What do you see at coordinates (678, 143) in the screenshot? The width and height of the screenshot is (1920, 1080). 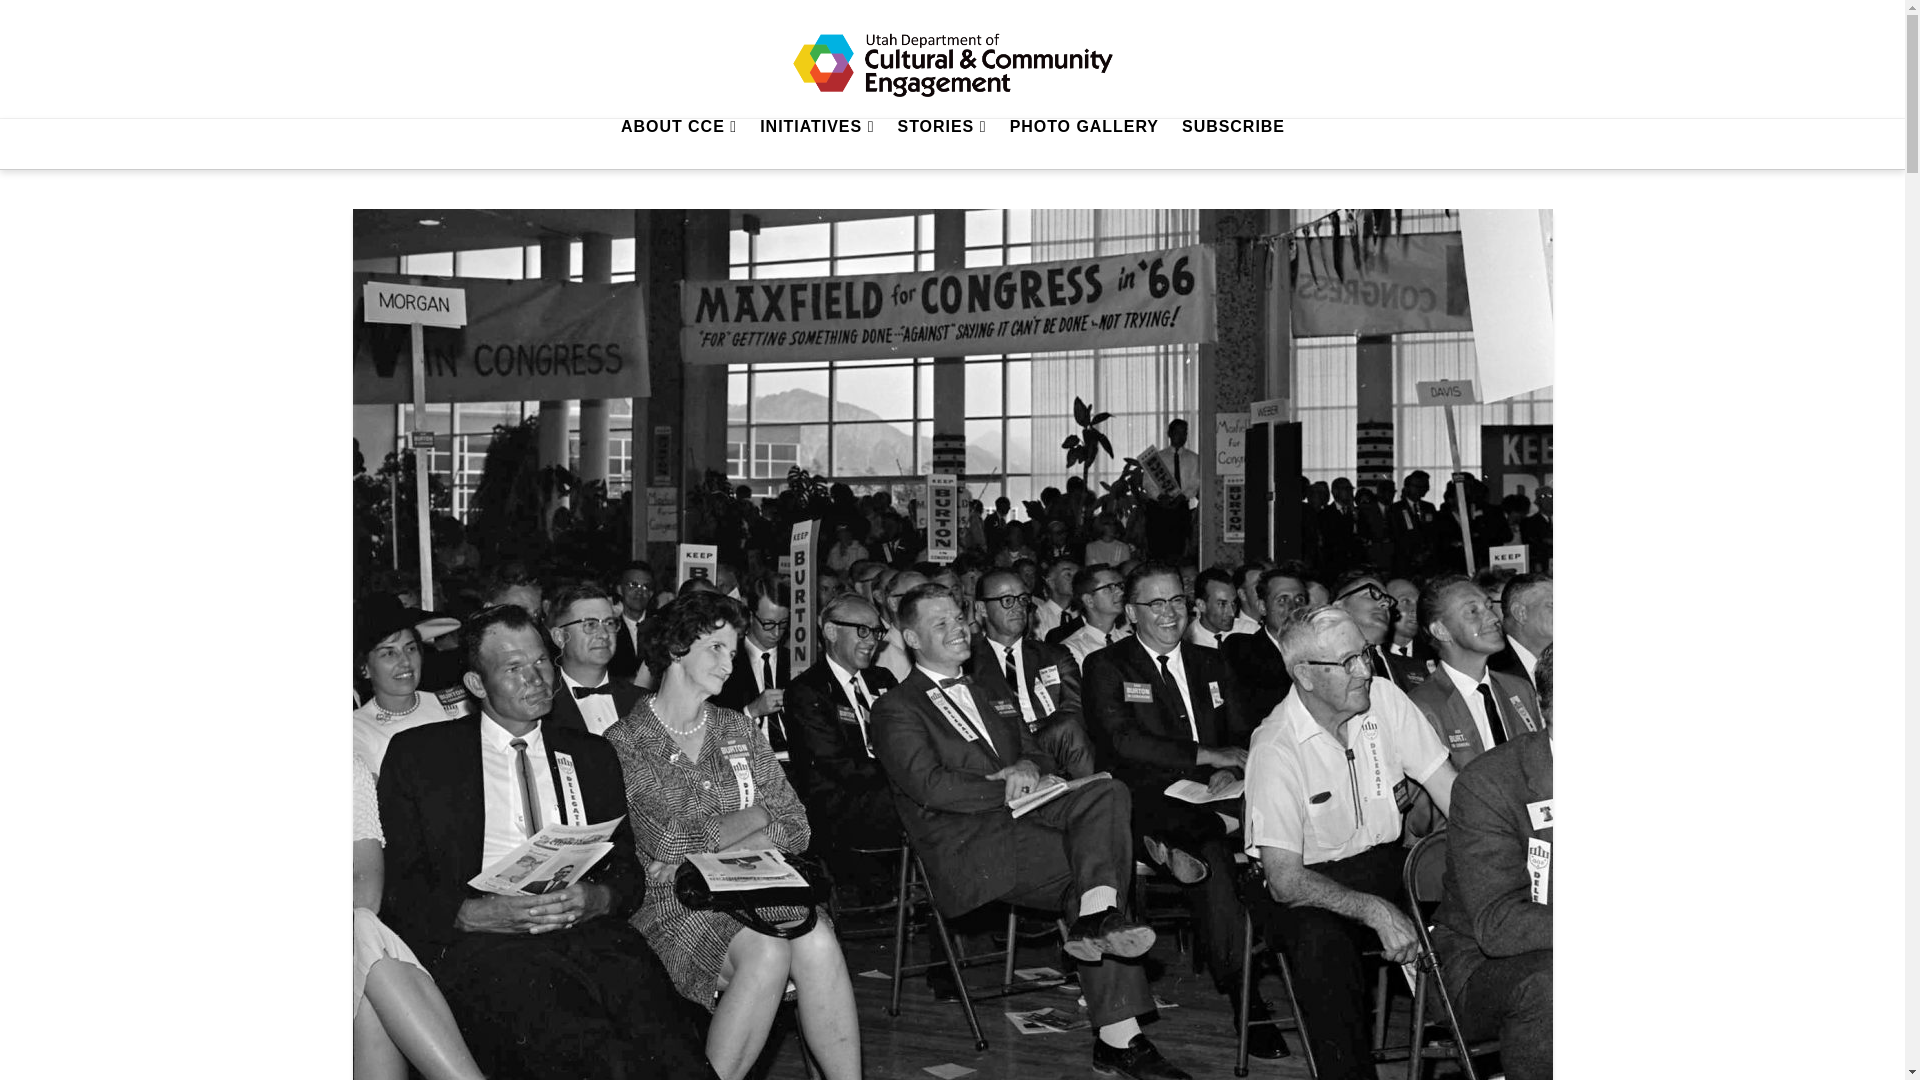 I see `ABOUT CCE` at bounding box center [678, 143].